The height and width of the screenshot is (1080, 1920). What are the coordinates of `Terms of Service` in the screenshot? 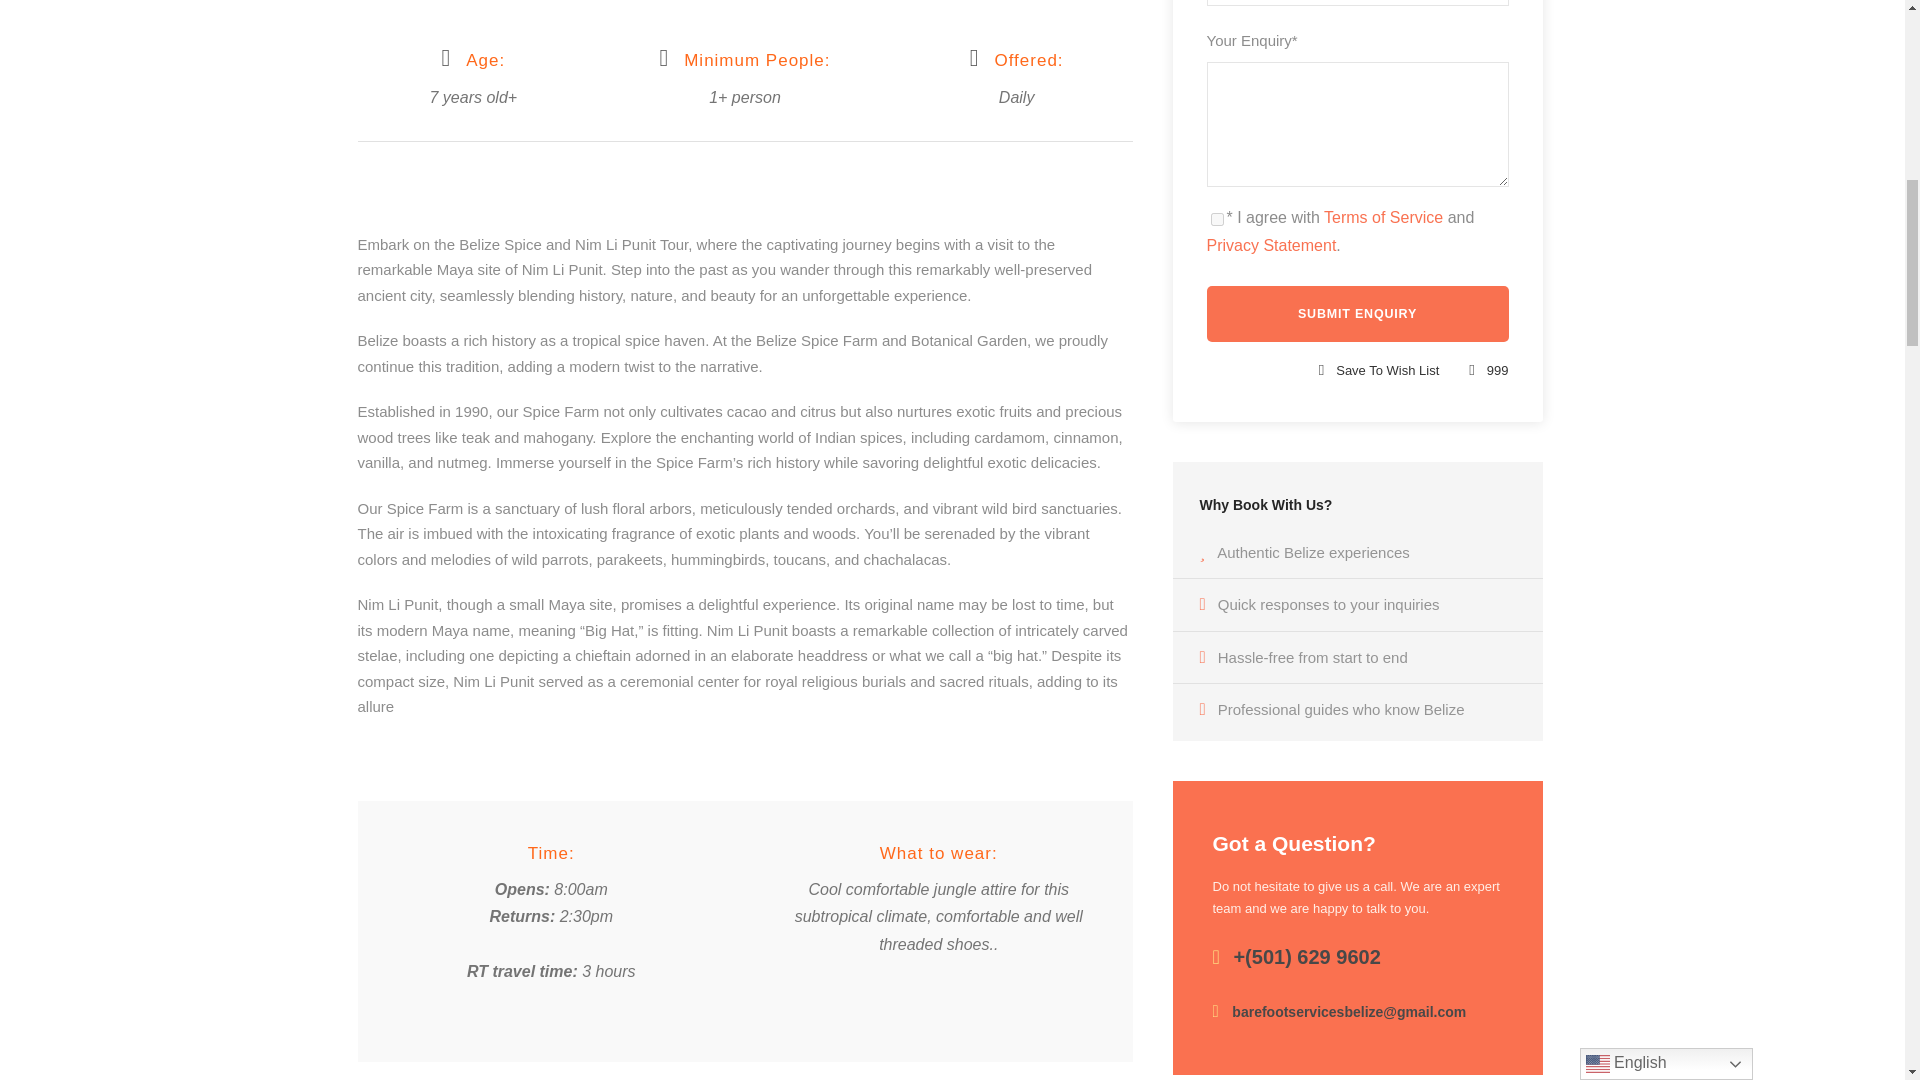 It's located at (1384, 217).